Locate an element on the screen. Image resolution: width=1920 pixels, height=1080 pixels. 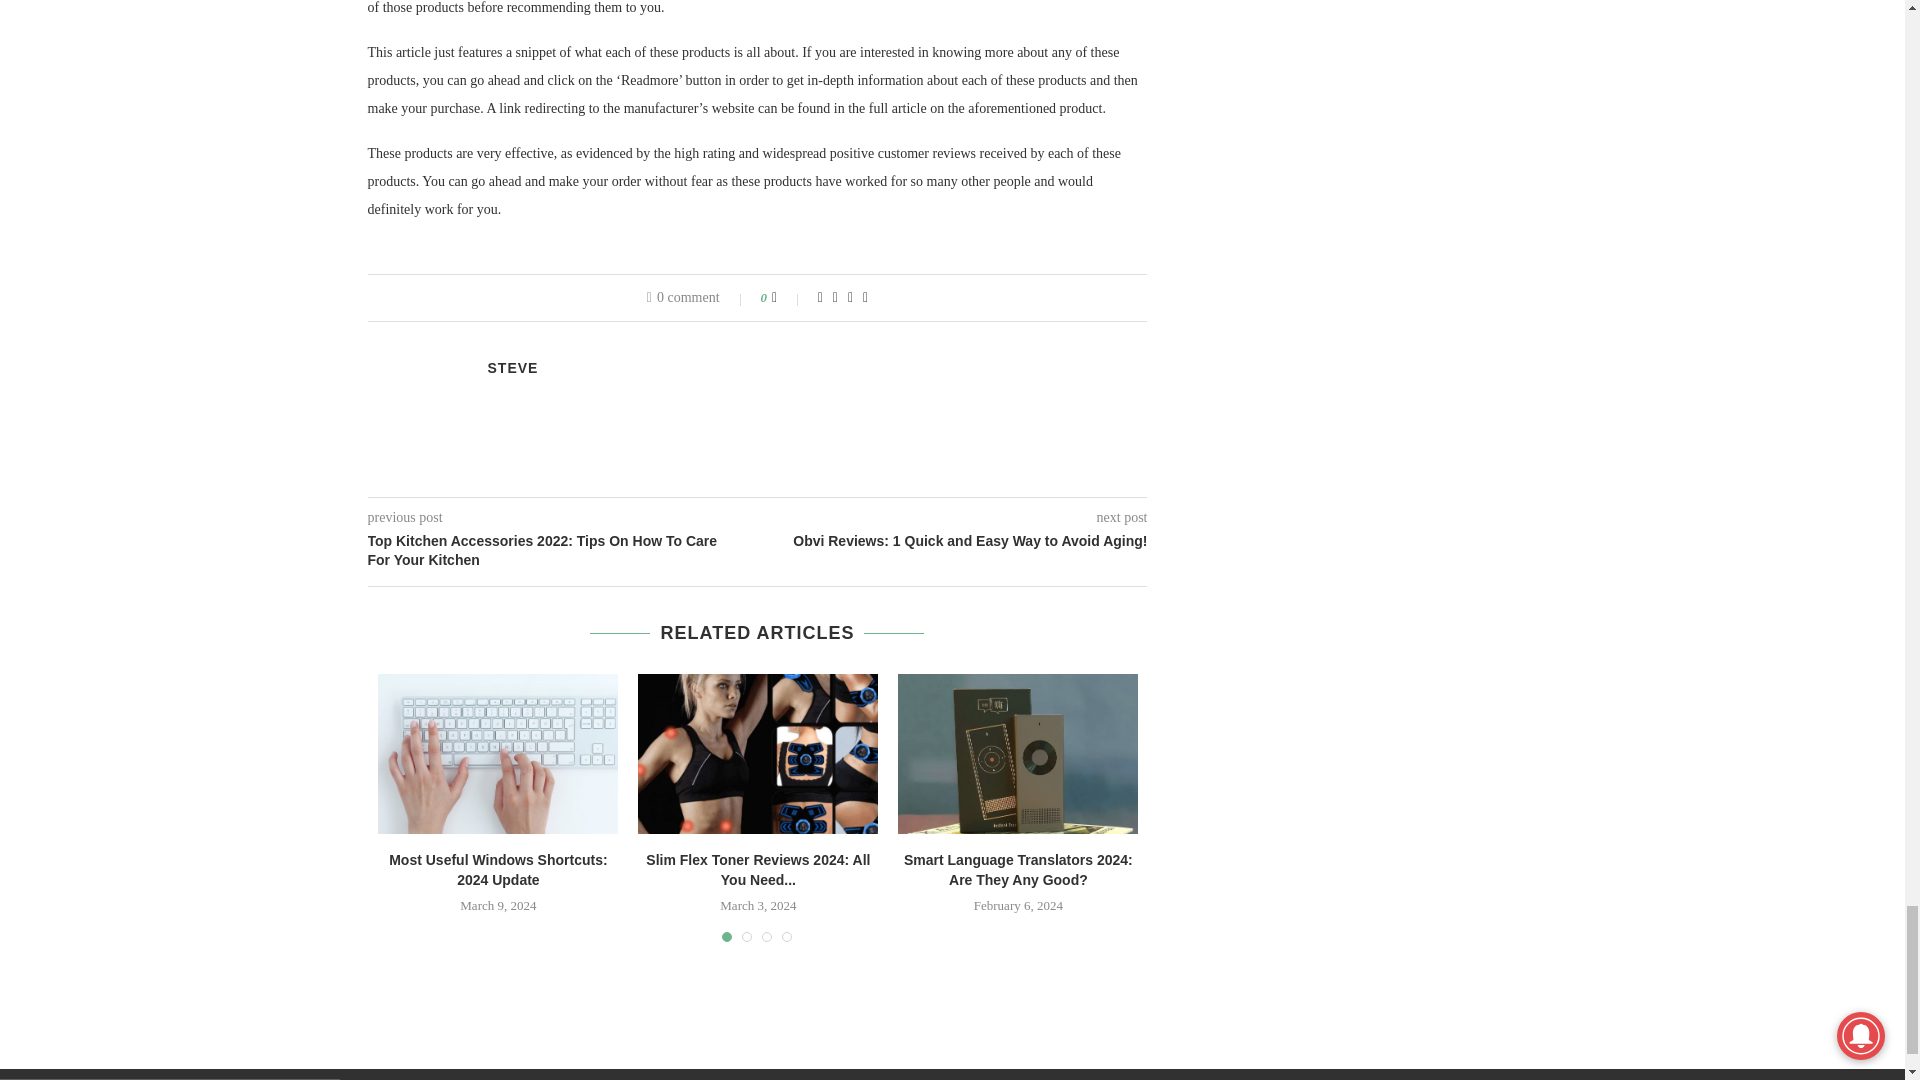
Most Useful Windows Shortcuts: 2024 Update is located at coordinates (498, 753).